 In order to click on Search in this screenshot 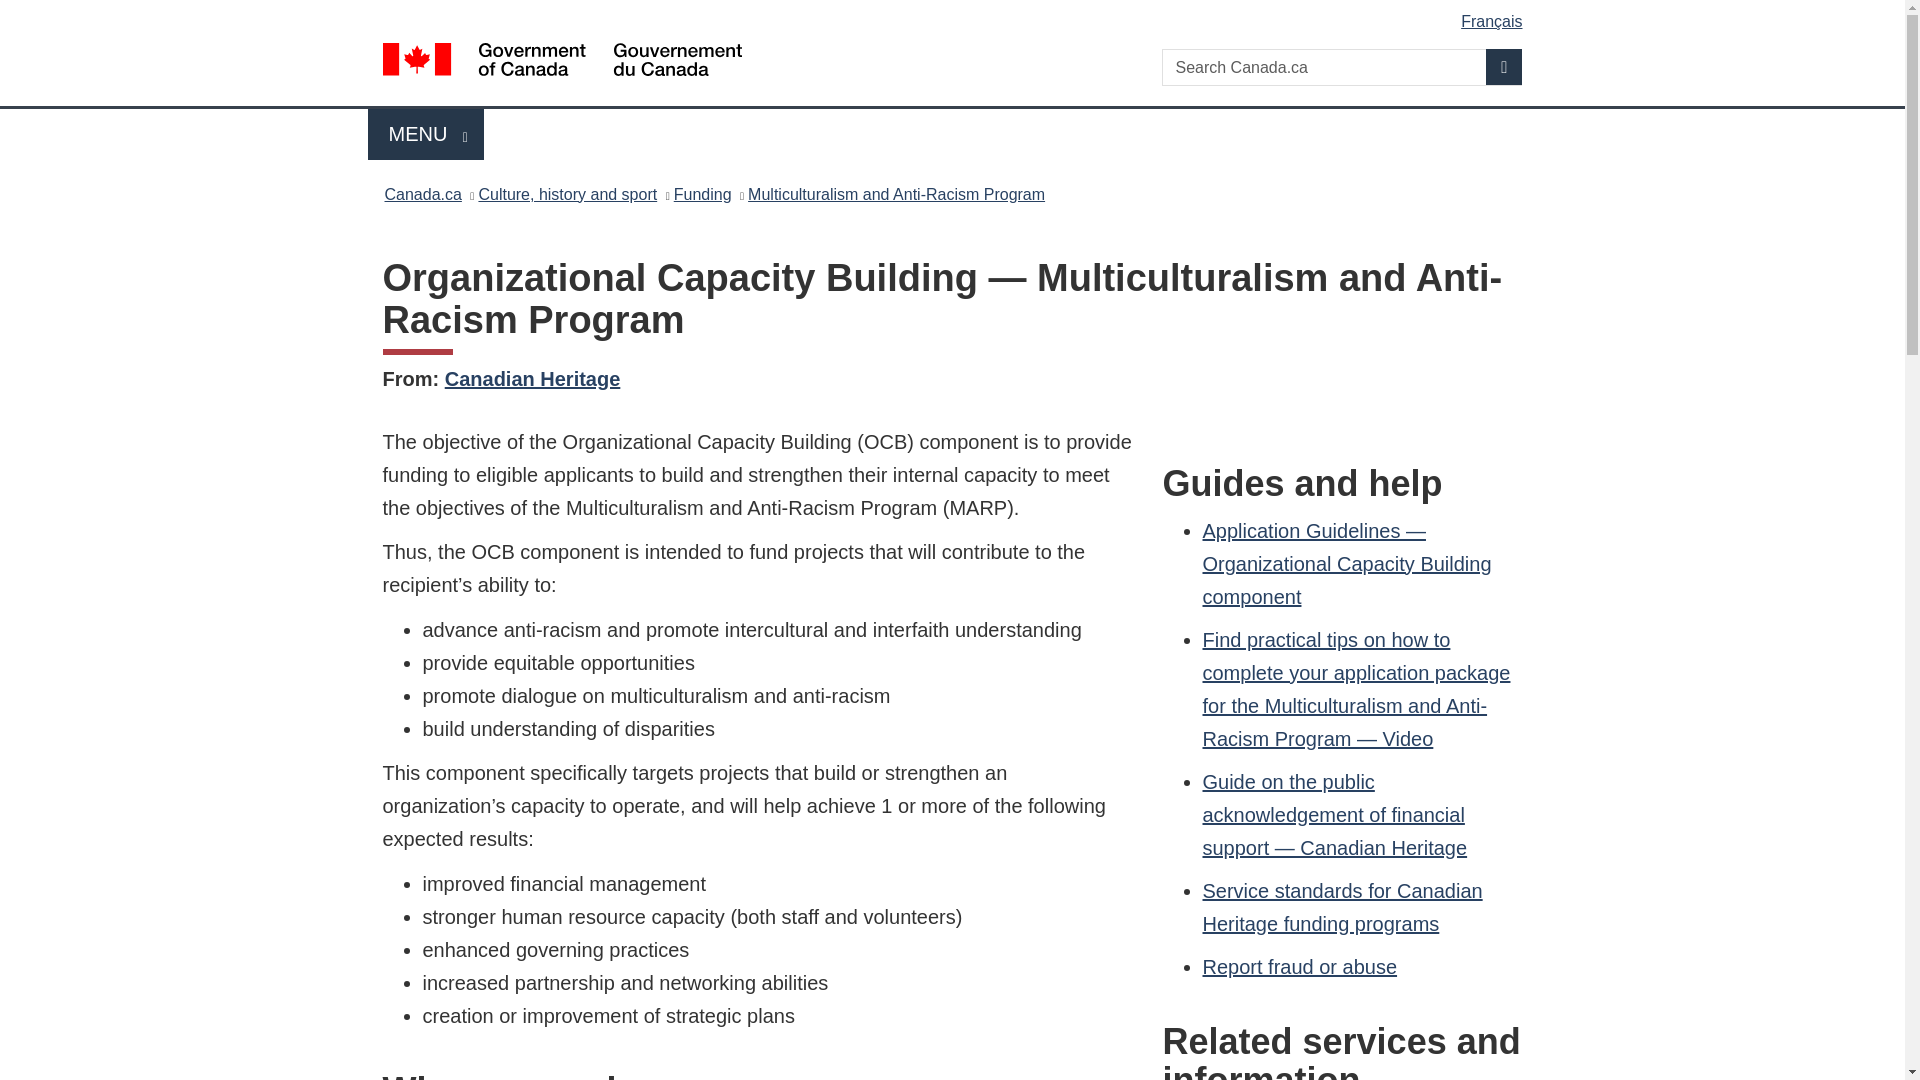, I will do `click(1504, 66)`.